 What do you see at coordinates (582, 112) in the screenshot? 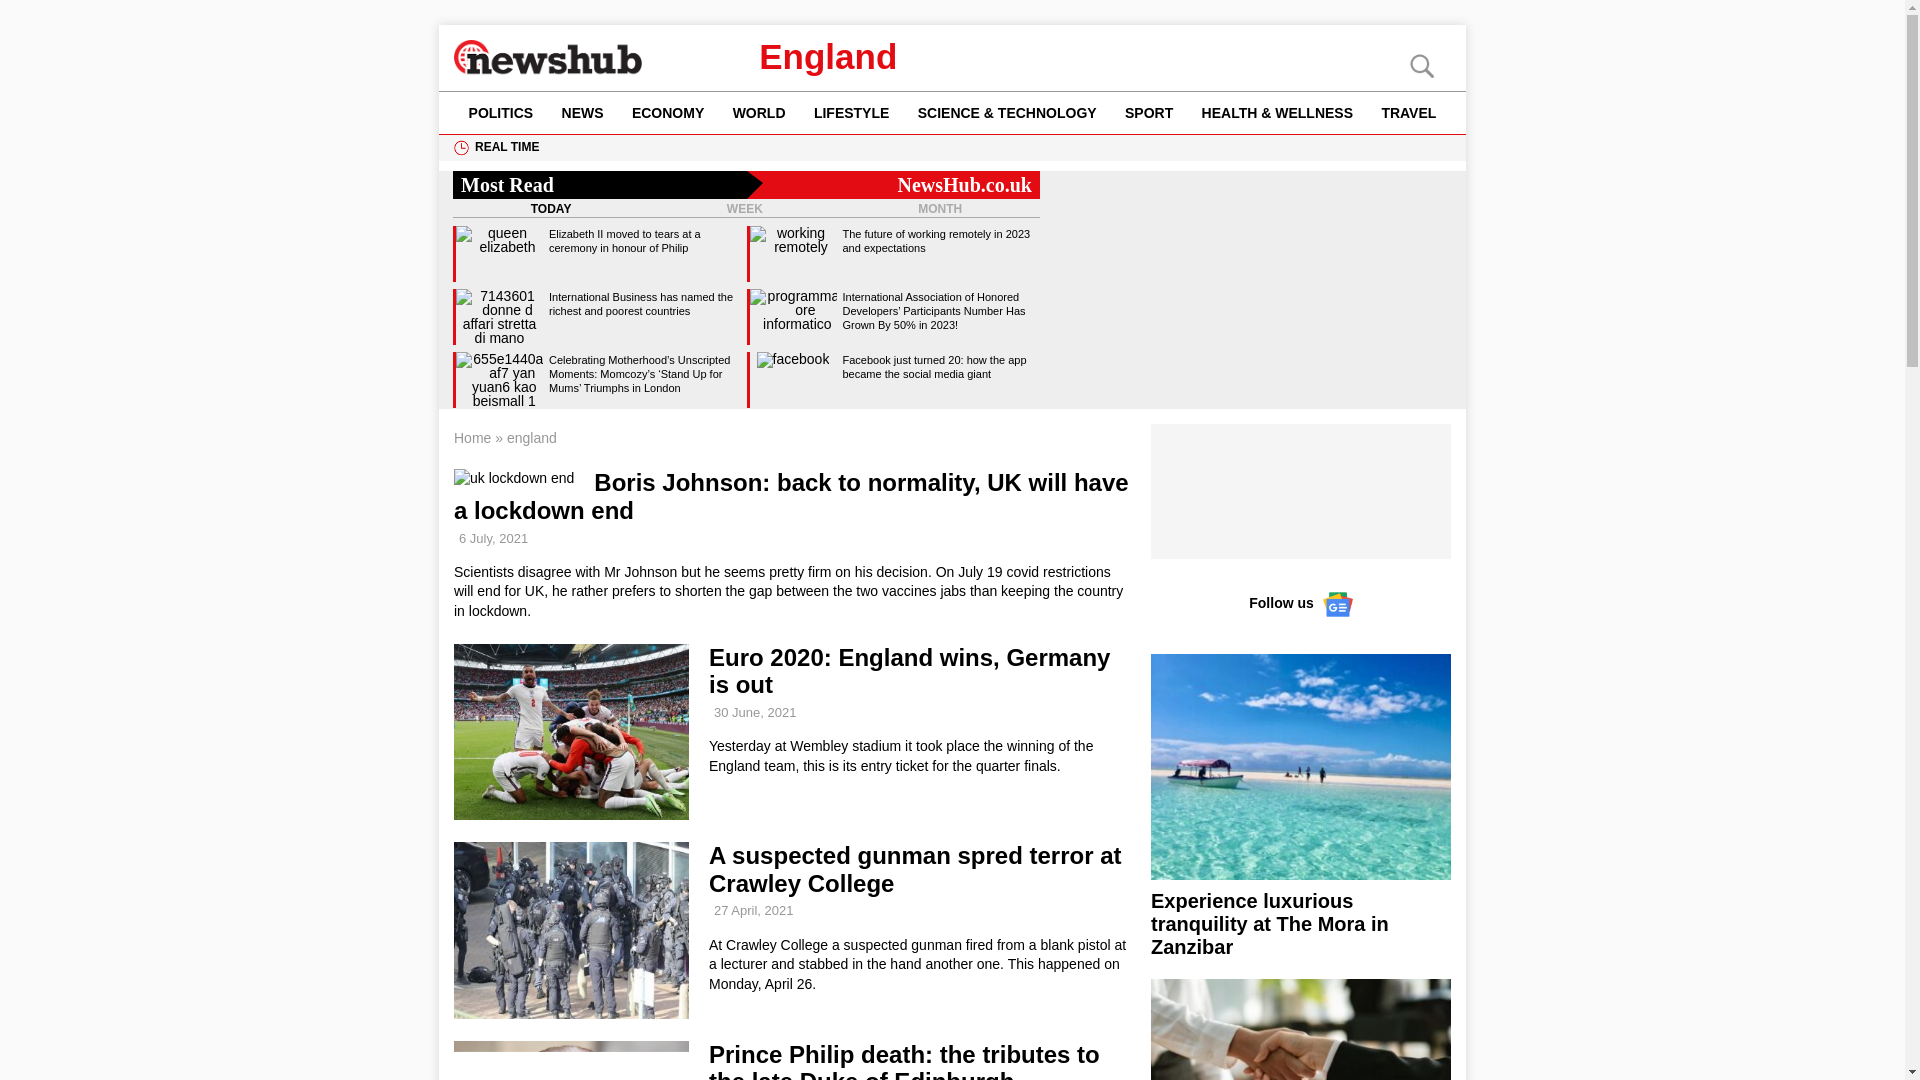
I see `NEWS` at bounding box center [582, 112].